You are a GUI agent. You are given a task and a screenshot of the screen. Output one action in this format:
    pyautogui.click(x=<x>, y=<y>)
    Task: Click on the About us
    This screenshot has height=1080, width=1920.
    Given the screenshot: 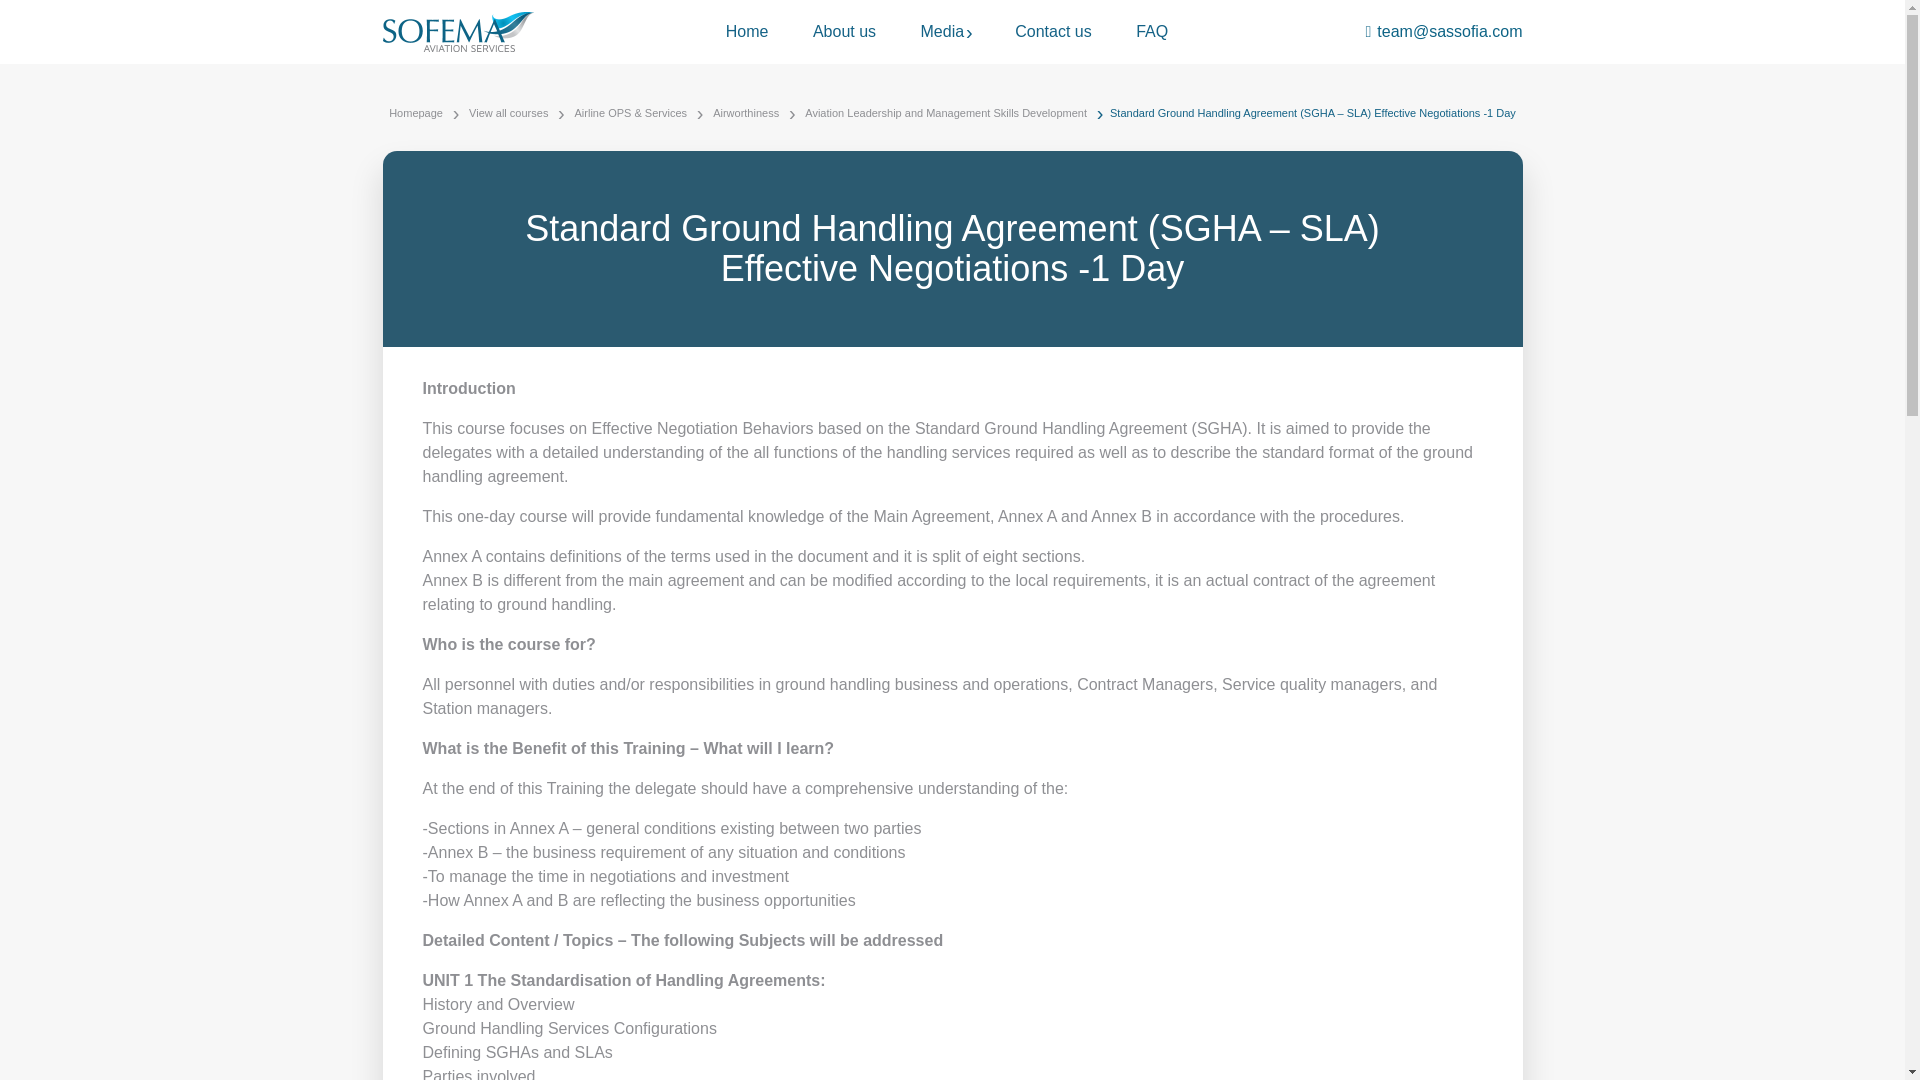 What is the action you would take?
    pyautogui.click(x=844, y=32)
    